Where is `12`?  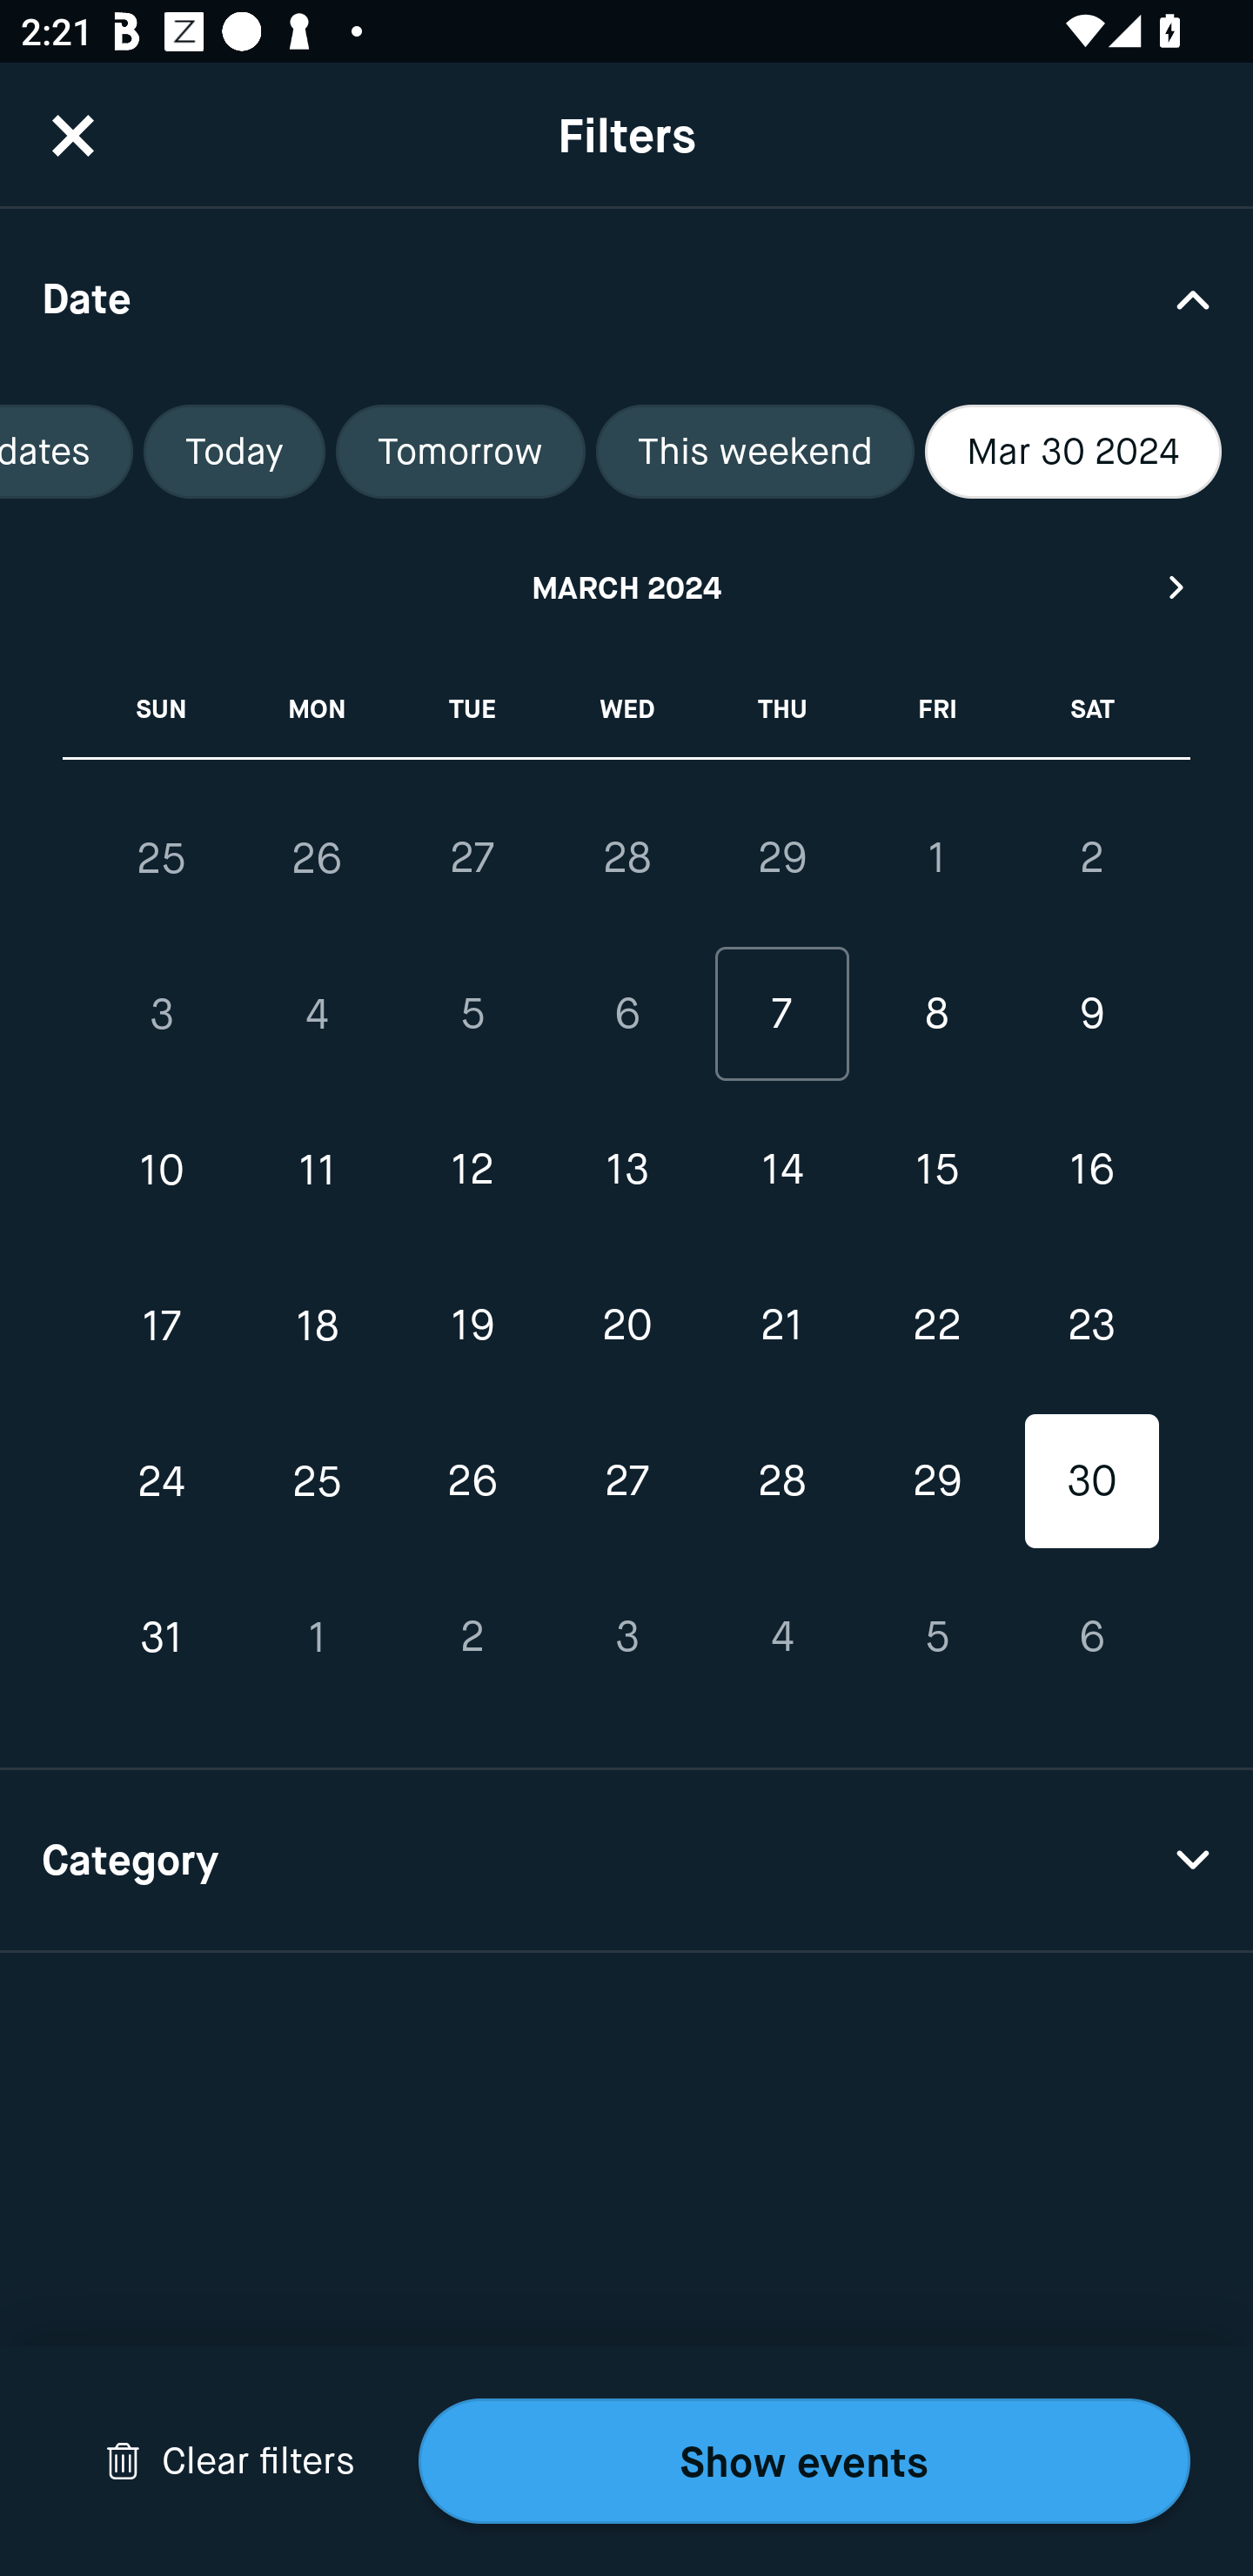 12 is located at coordinates (472, 1170).